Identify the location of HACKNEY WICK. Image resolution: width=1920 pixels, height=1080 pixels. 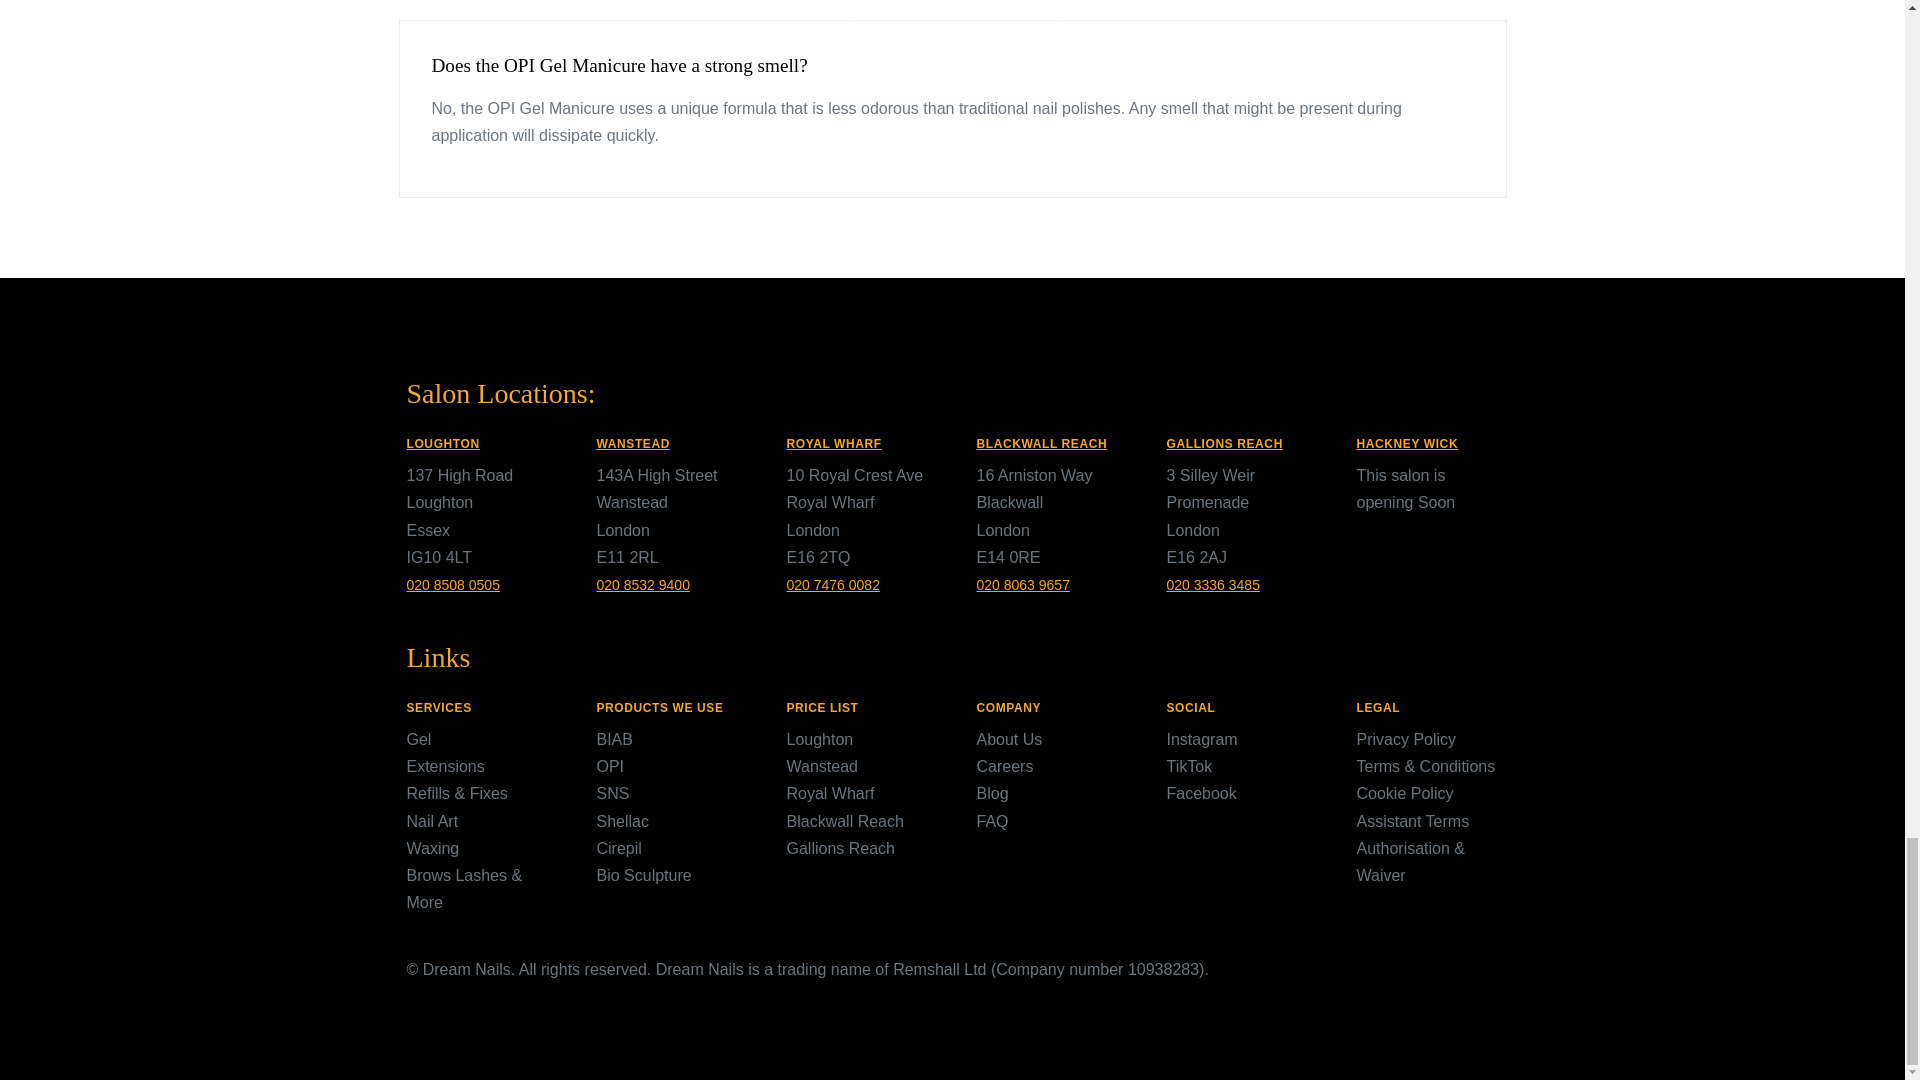
(1406, 444).